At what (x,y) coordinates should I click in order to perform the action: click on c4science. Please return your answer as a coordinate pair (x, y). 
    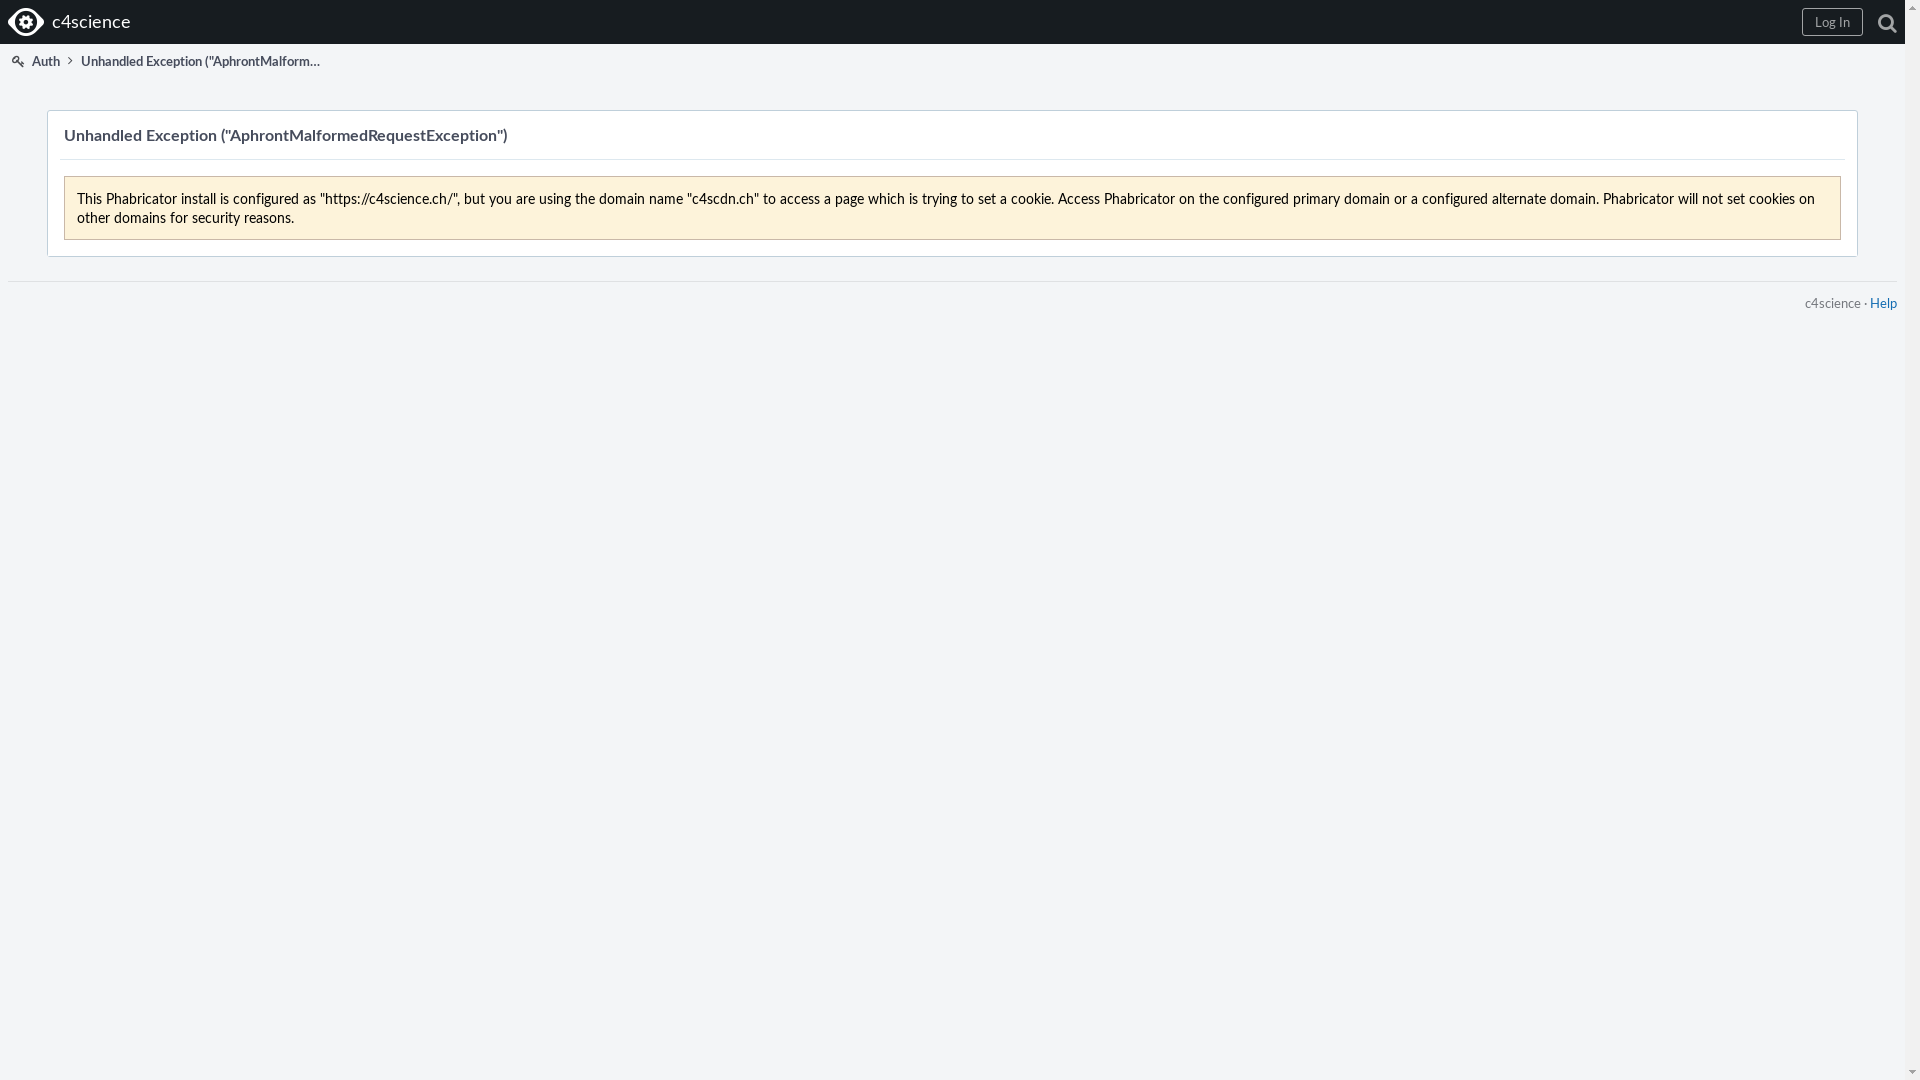
    Looking at the image, I should click on (72, 22).